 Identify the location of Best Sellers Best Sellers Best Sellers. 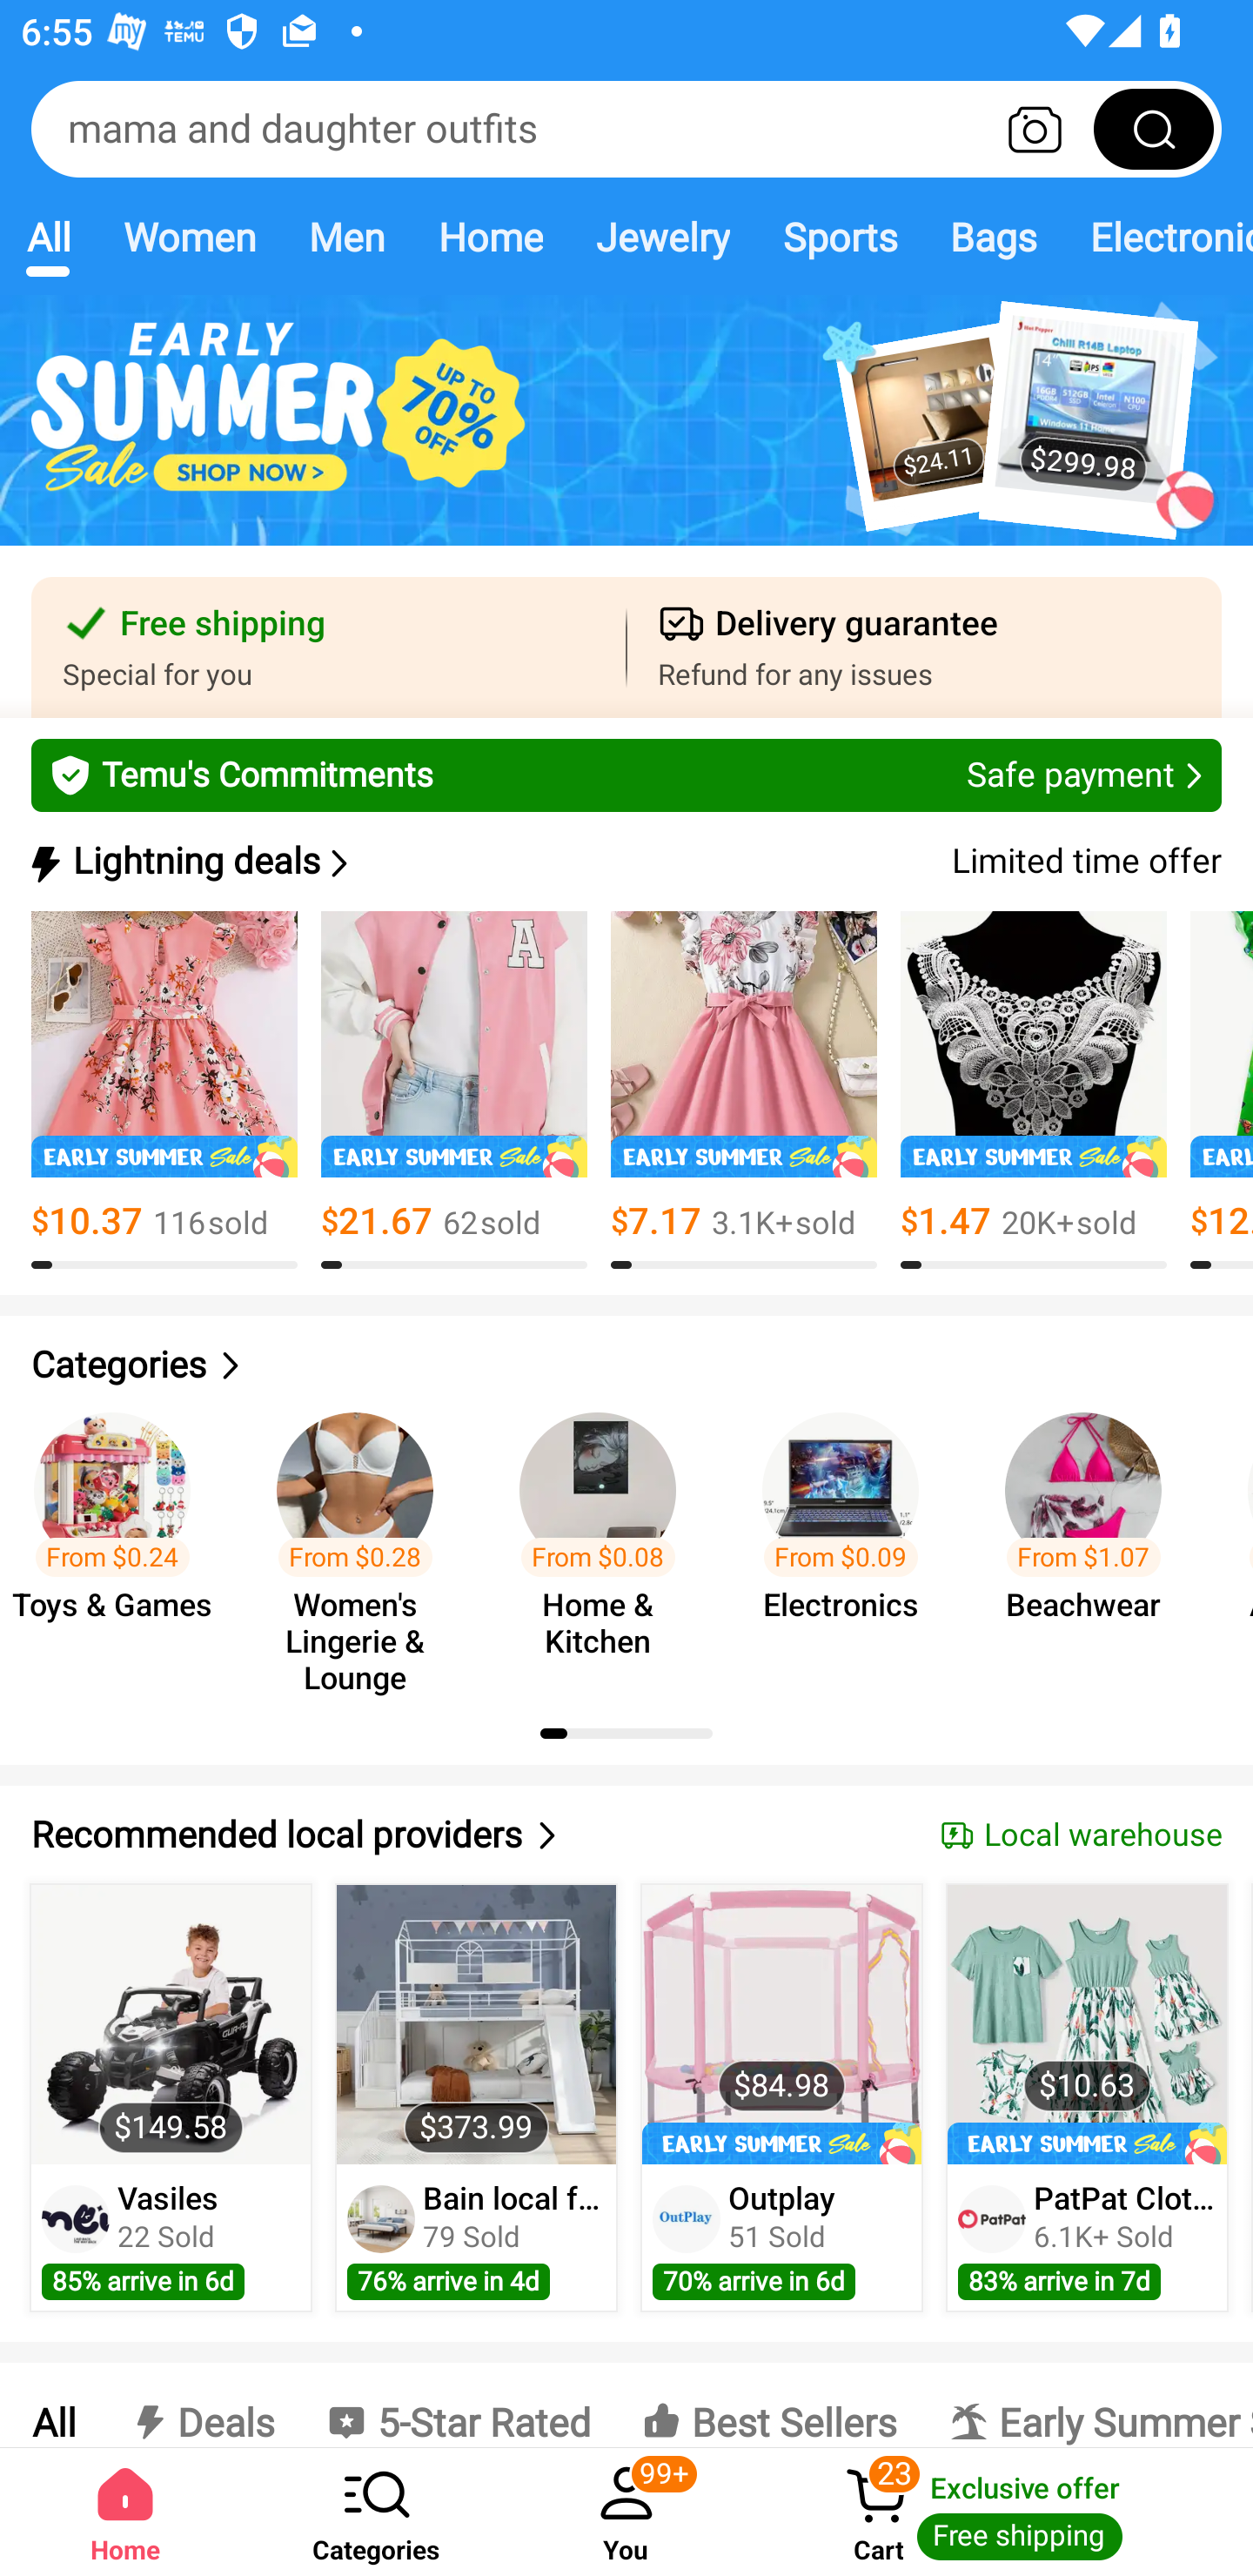
(769, 2405).